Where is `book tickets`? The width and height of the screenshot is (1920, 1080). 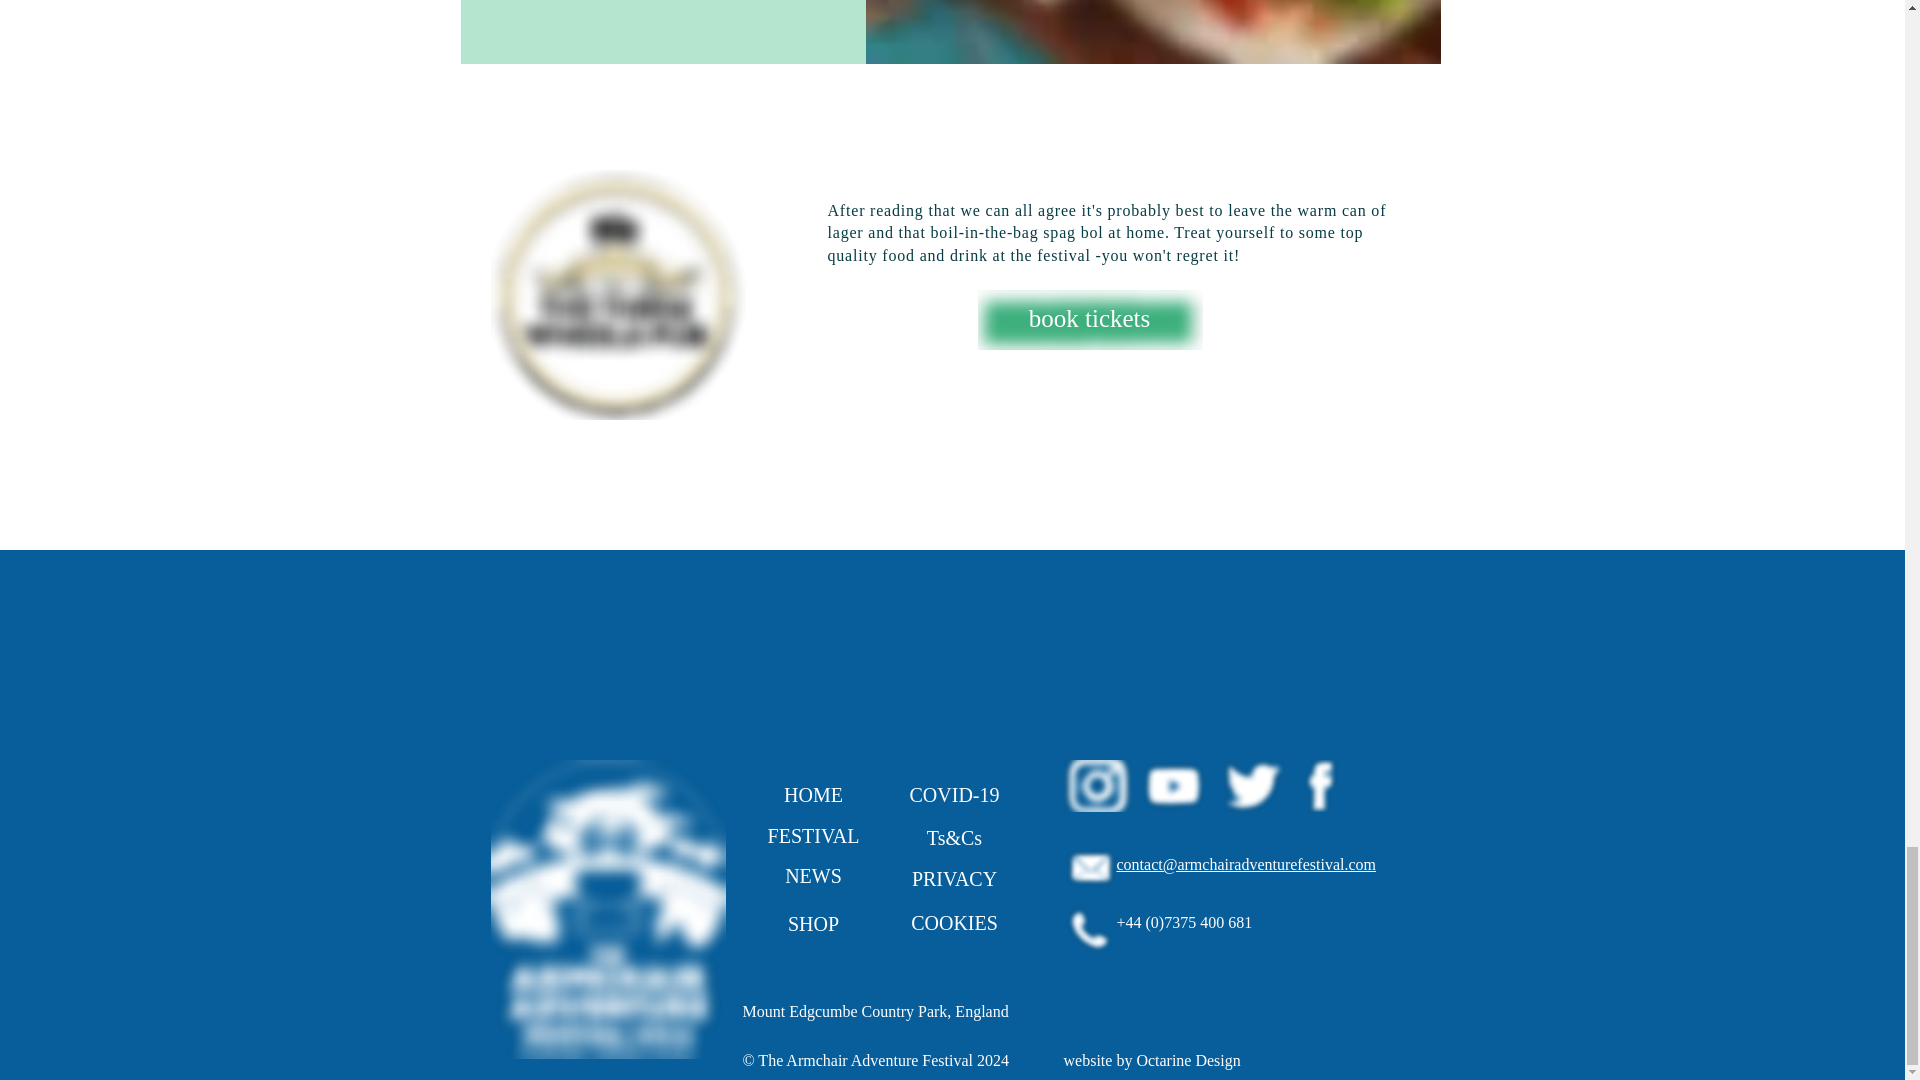 book tickets is located at coordinates (1090, 318).